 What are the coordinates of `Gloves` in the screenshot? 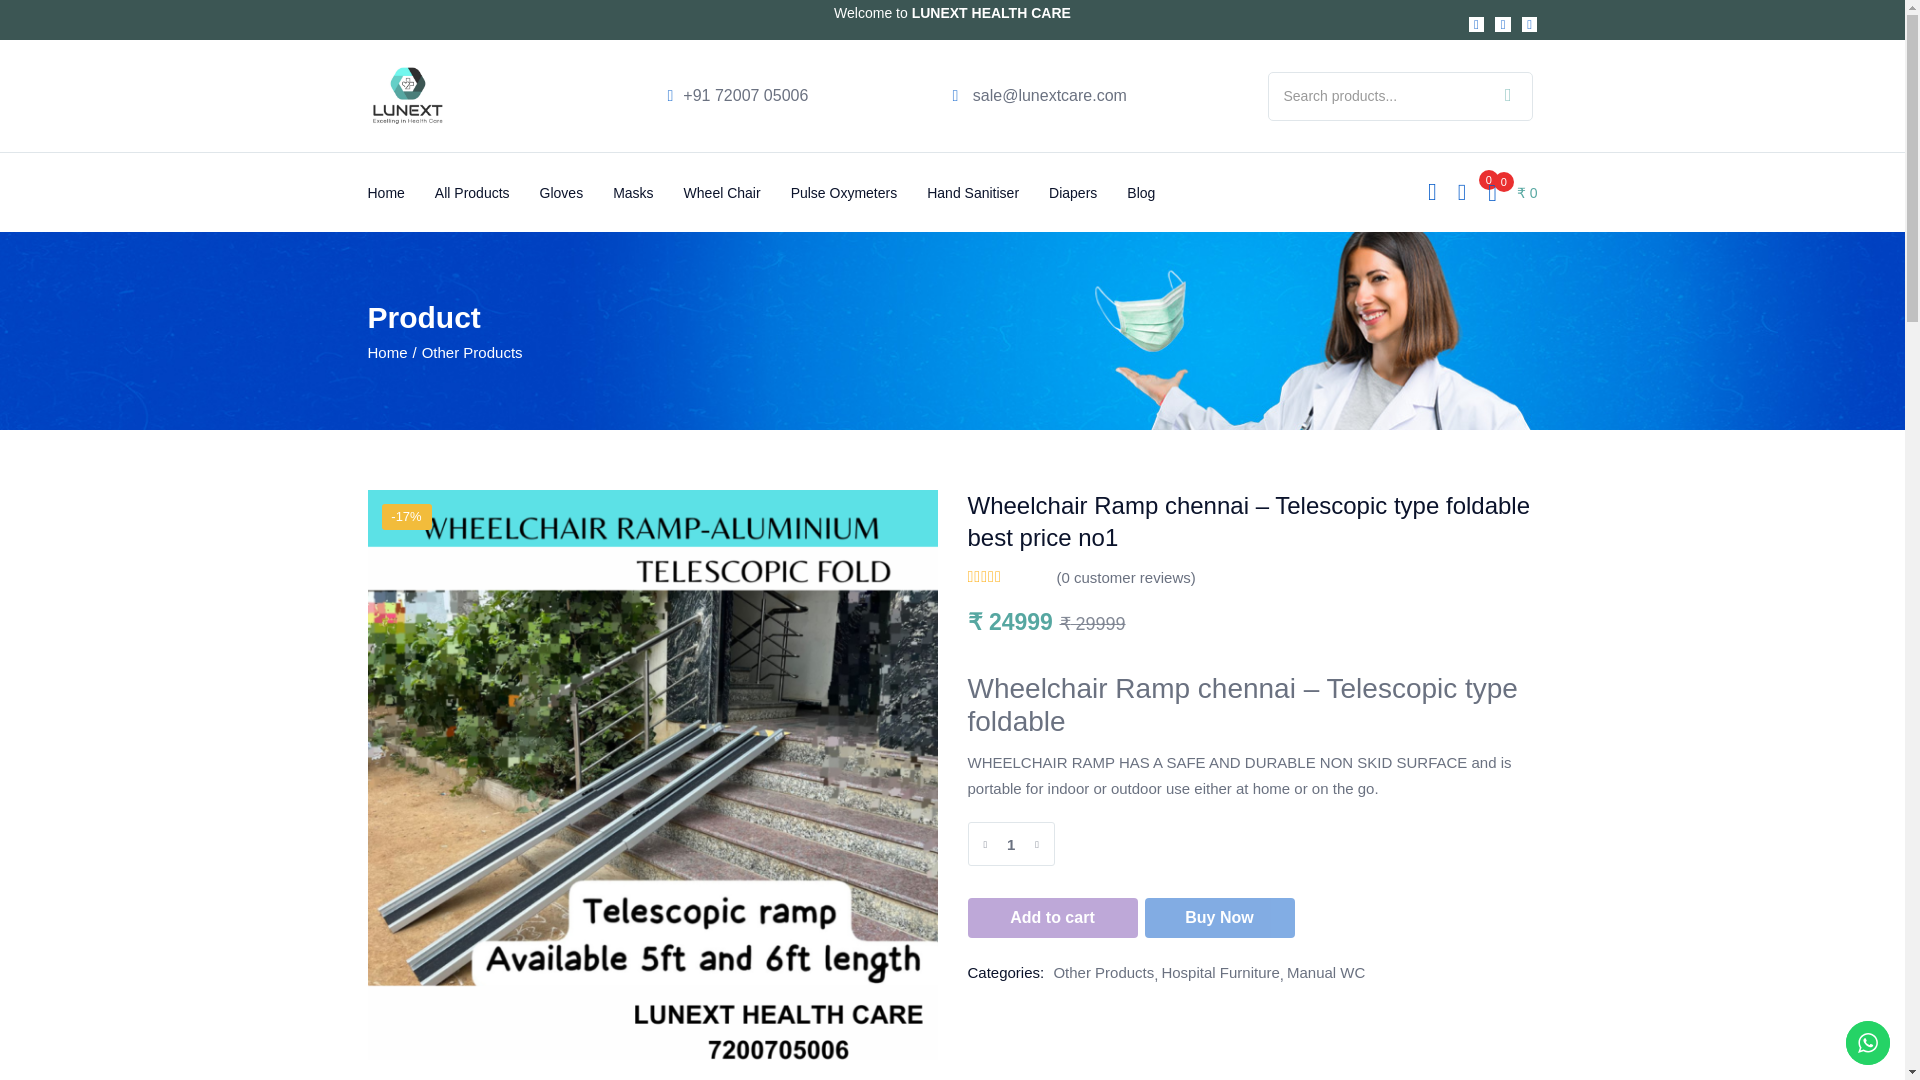 It's located at (576, 192).